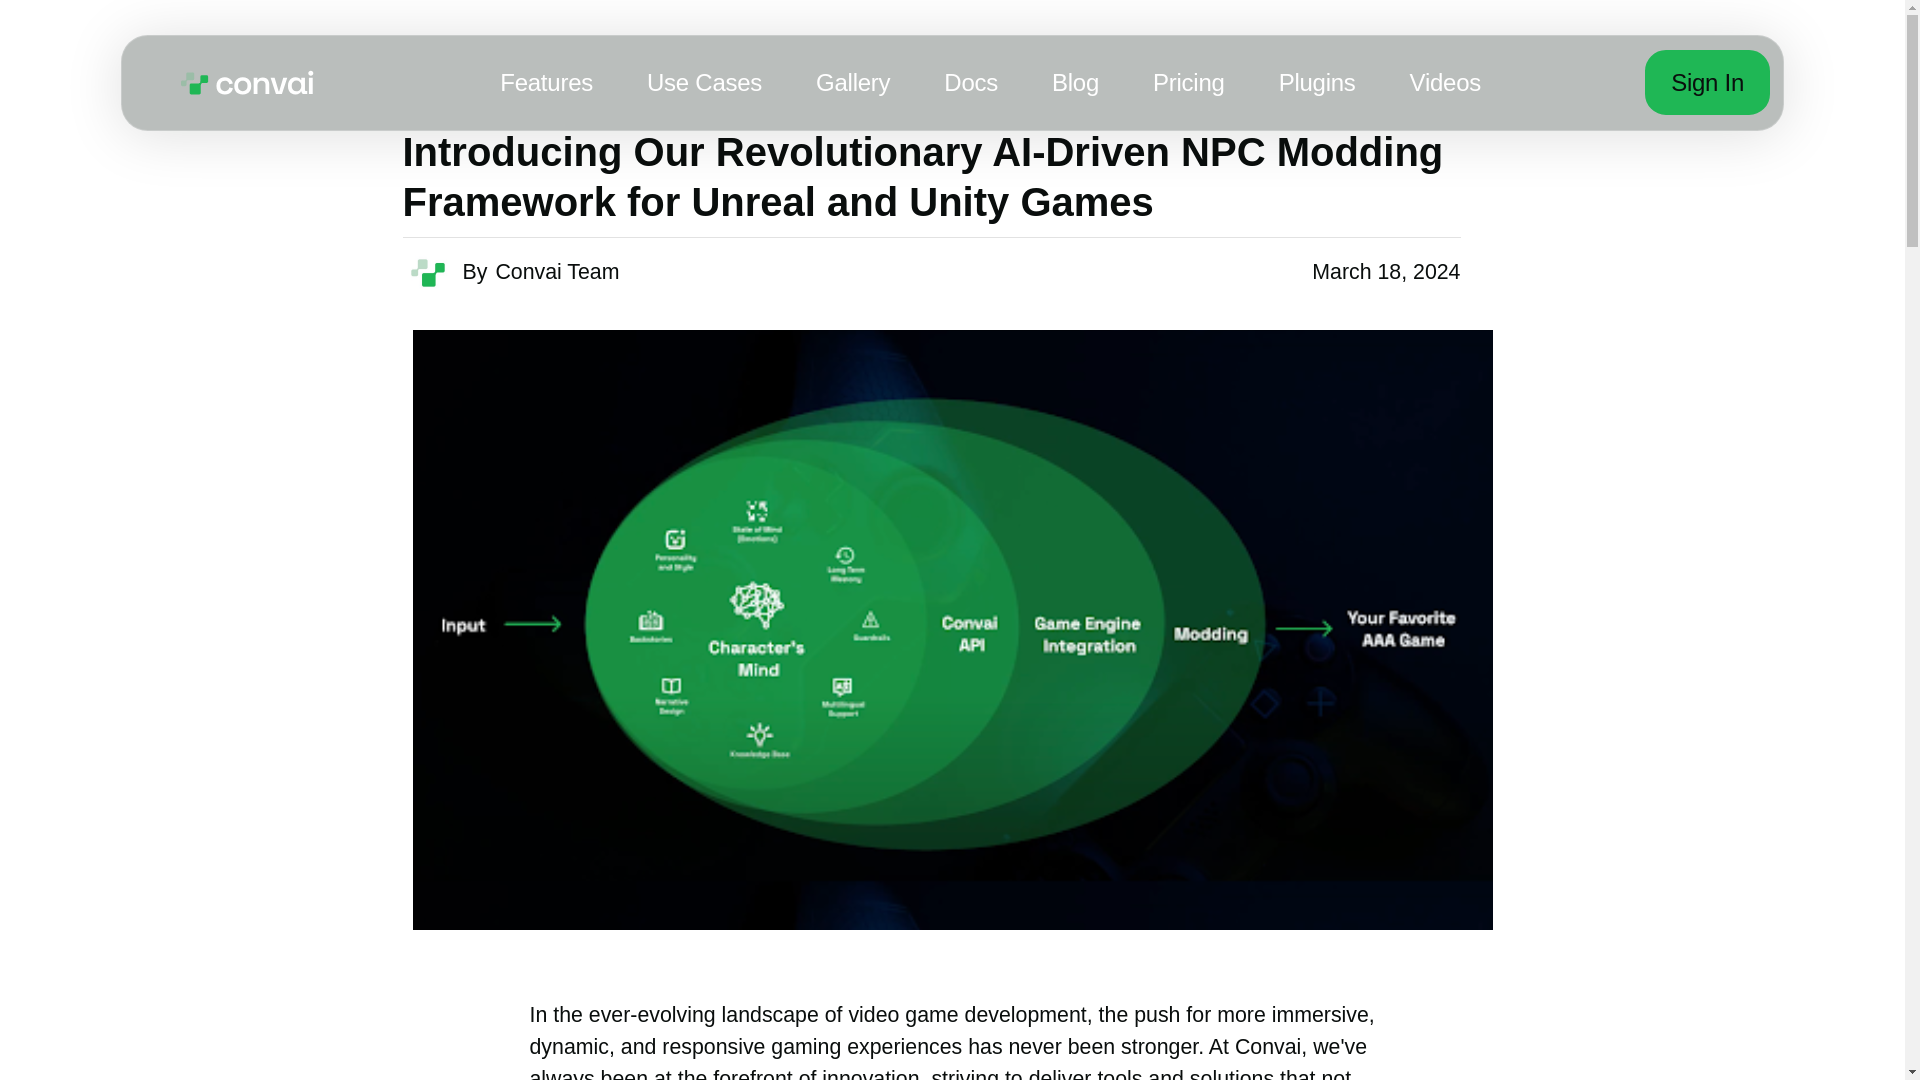  What do you see at coordinates (1316, 82) in the screenshot?
I see `Plugins` at bounding box center [1316, 82].